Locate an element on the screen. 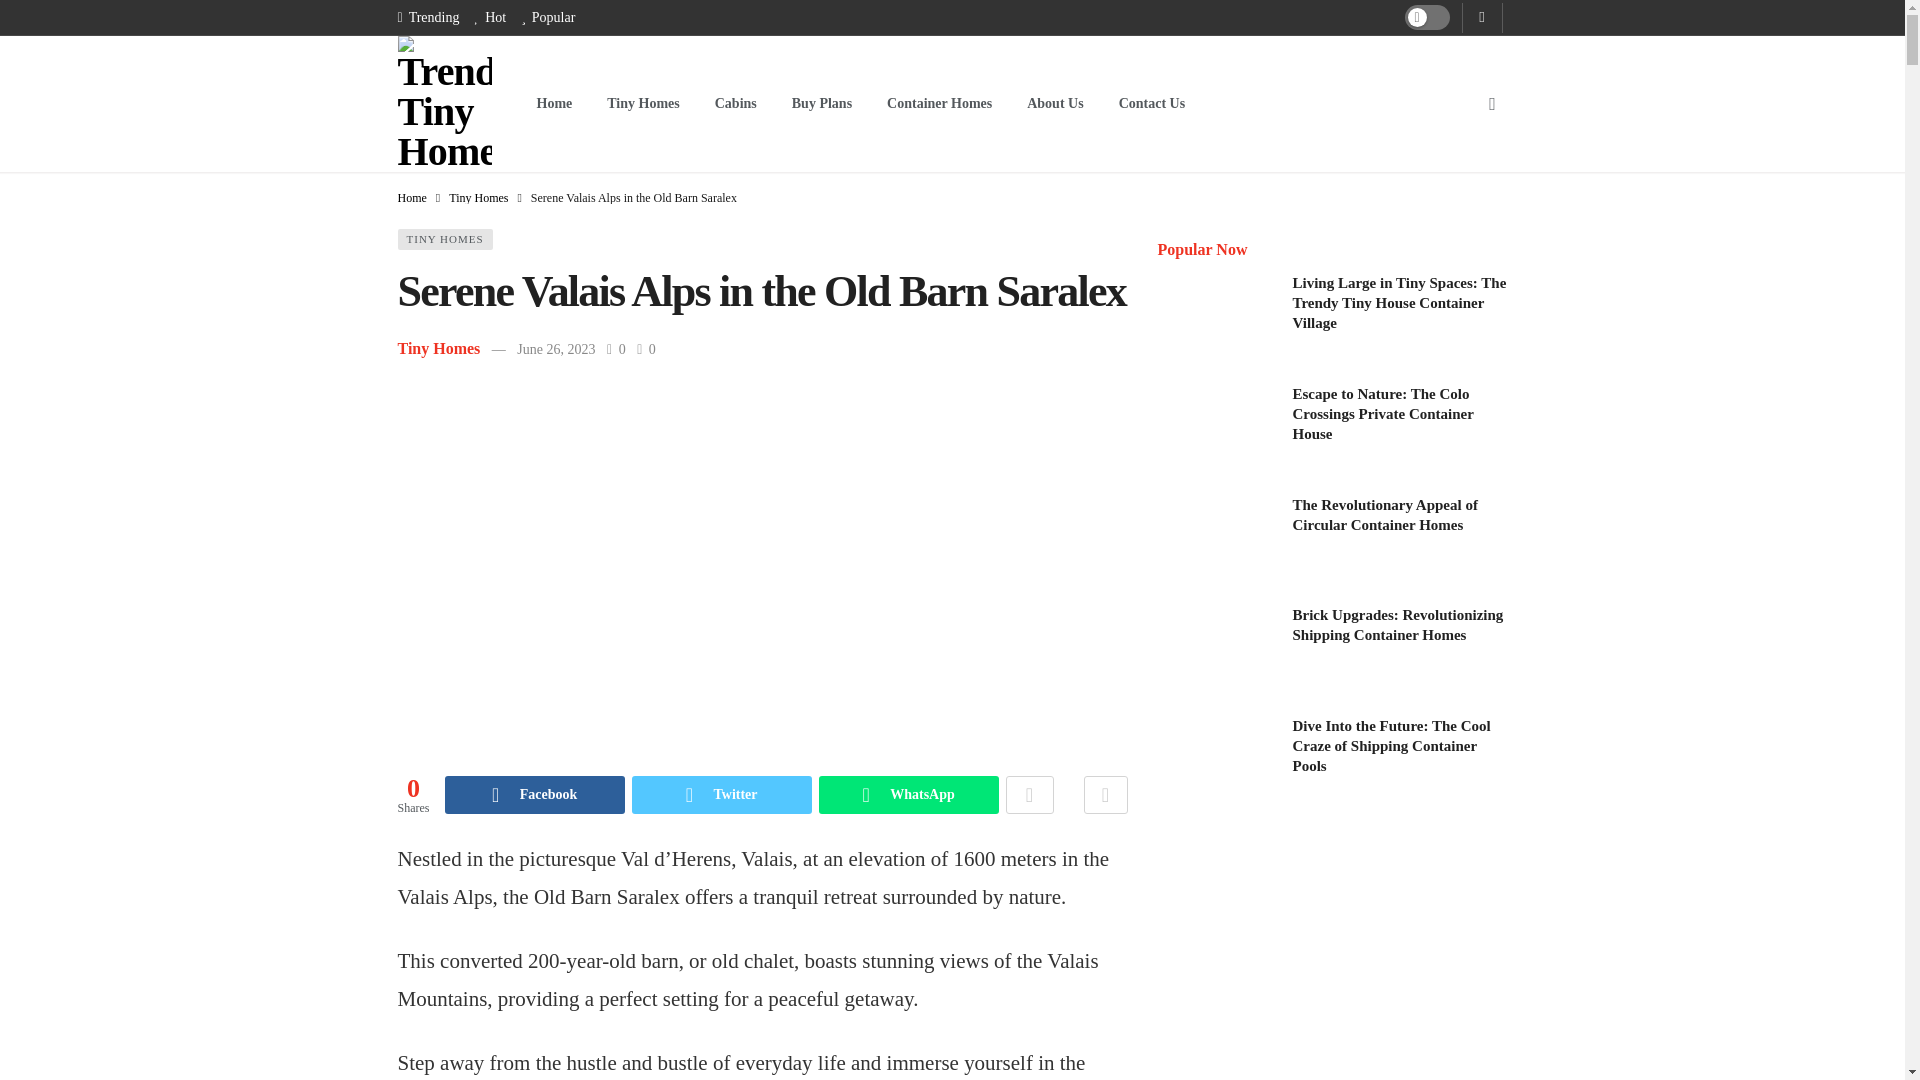 The image size is (1920, 1080). Container Homes is located at coordinates (938, 104).